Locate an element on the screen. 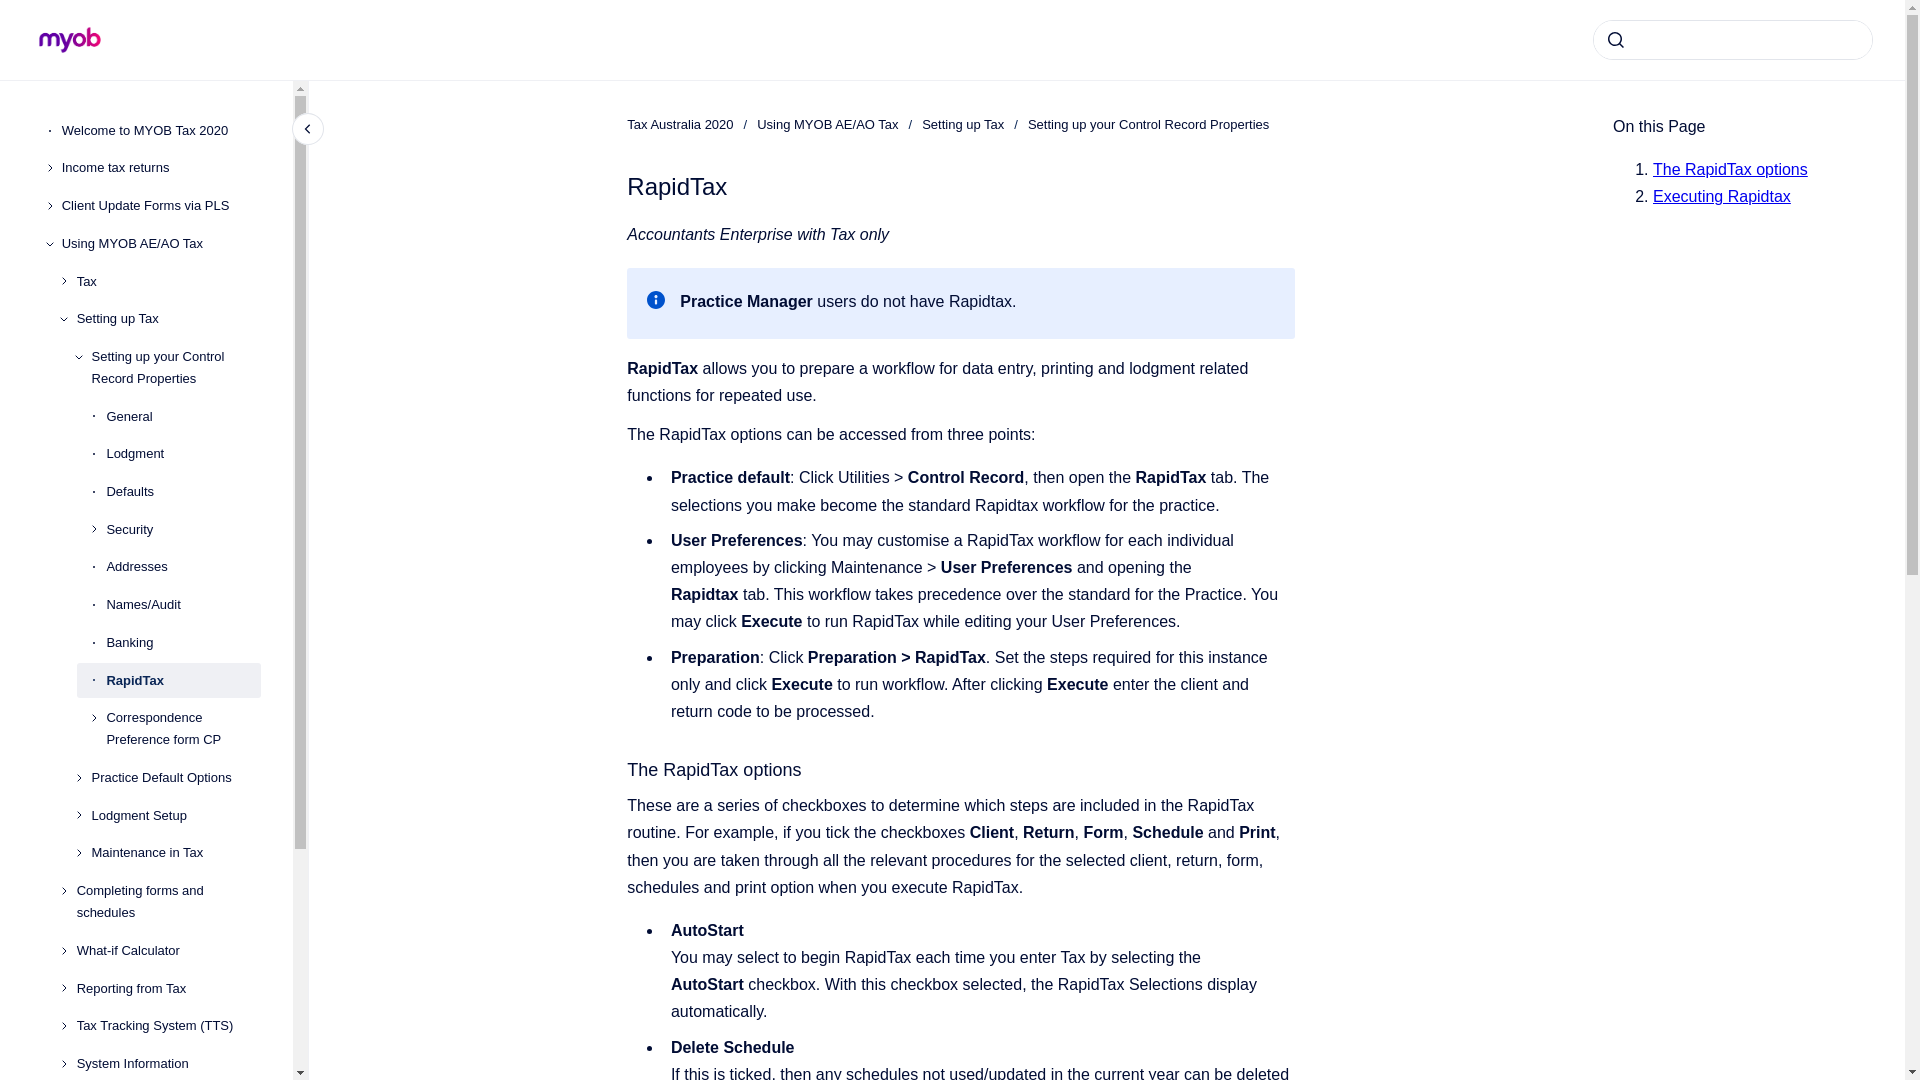 The width and height of the screenshot is (1920, 1080). Income tax returns is located at coordinates (161, 168).